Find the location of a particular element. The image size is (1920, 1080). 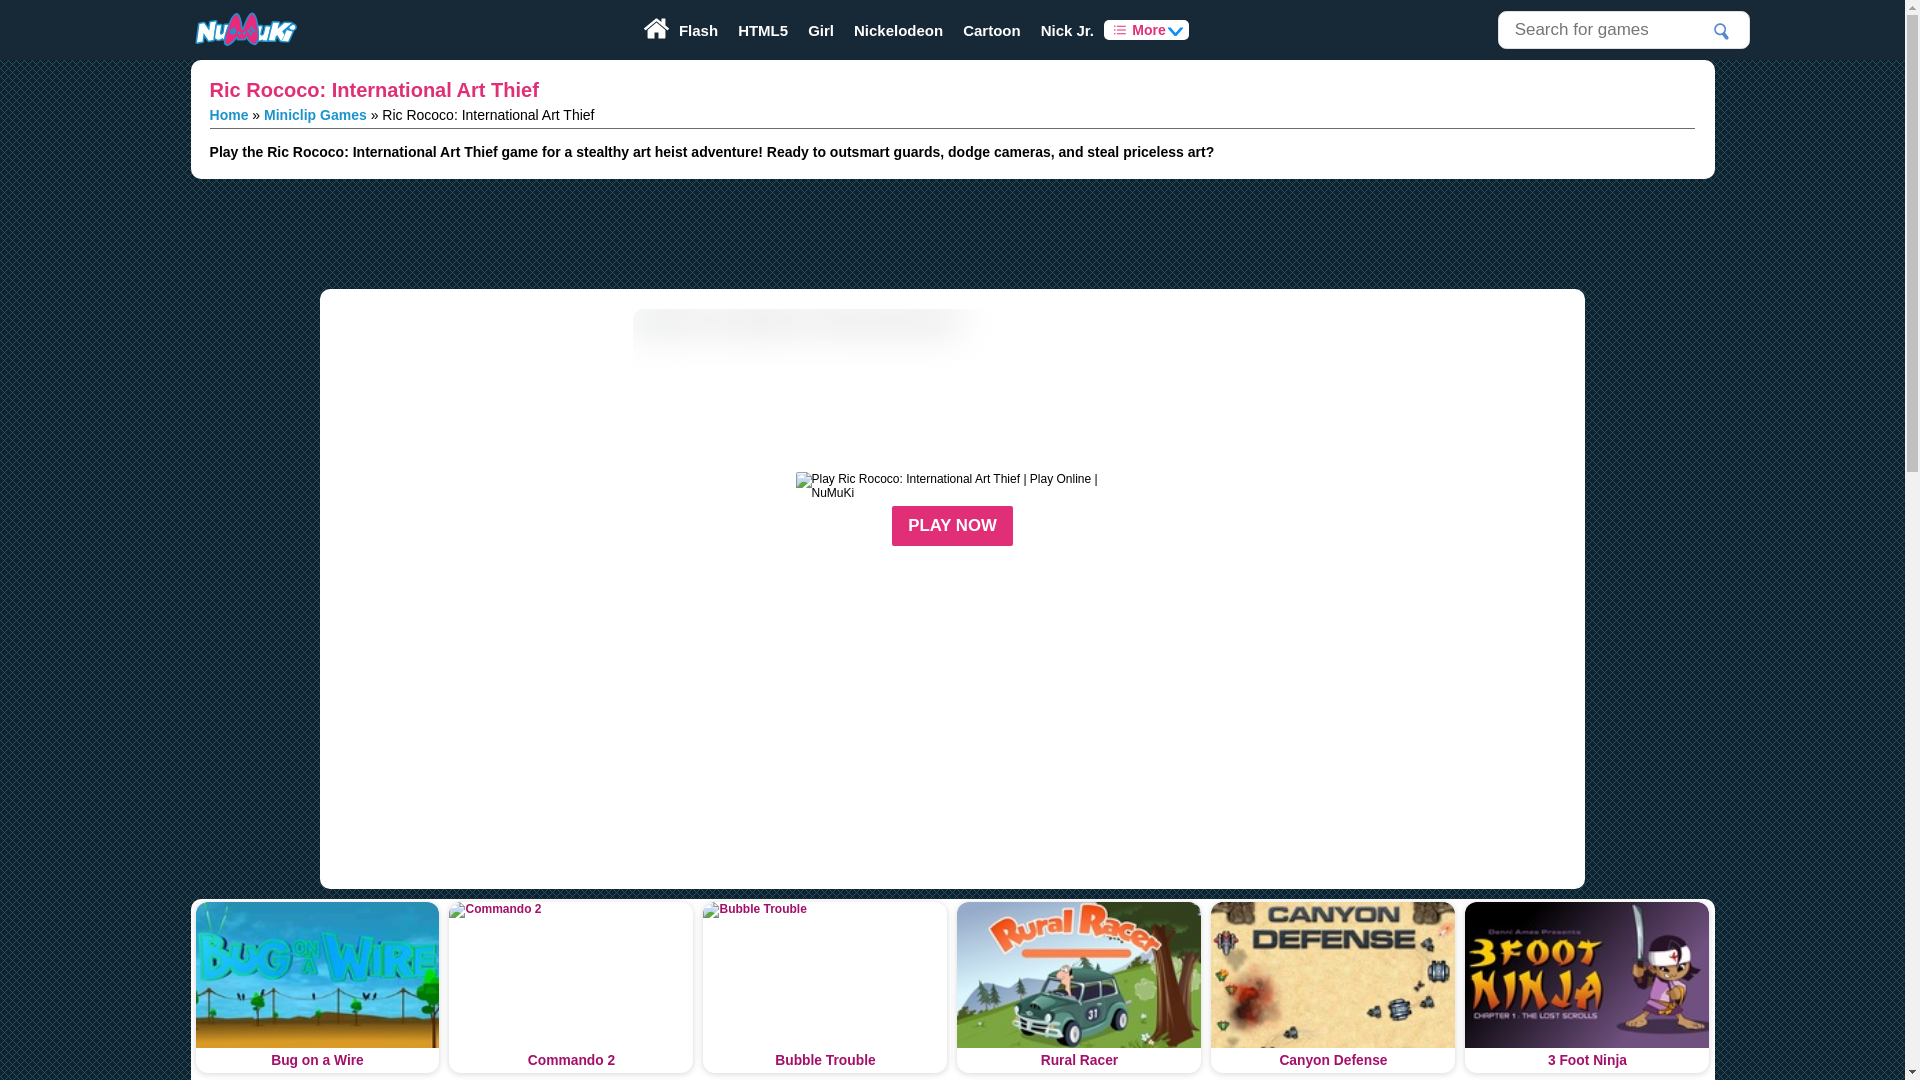

Home is located at coordinates (229, 114).